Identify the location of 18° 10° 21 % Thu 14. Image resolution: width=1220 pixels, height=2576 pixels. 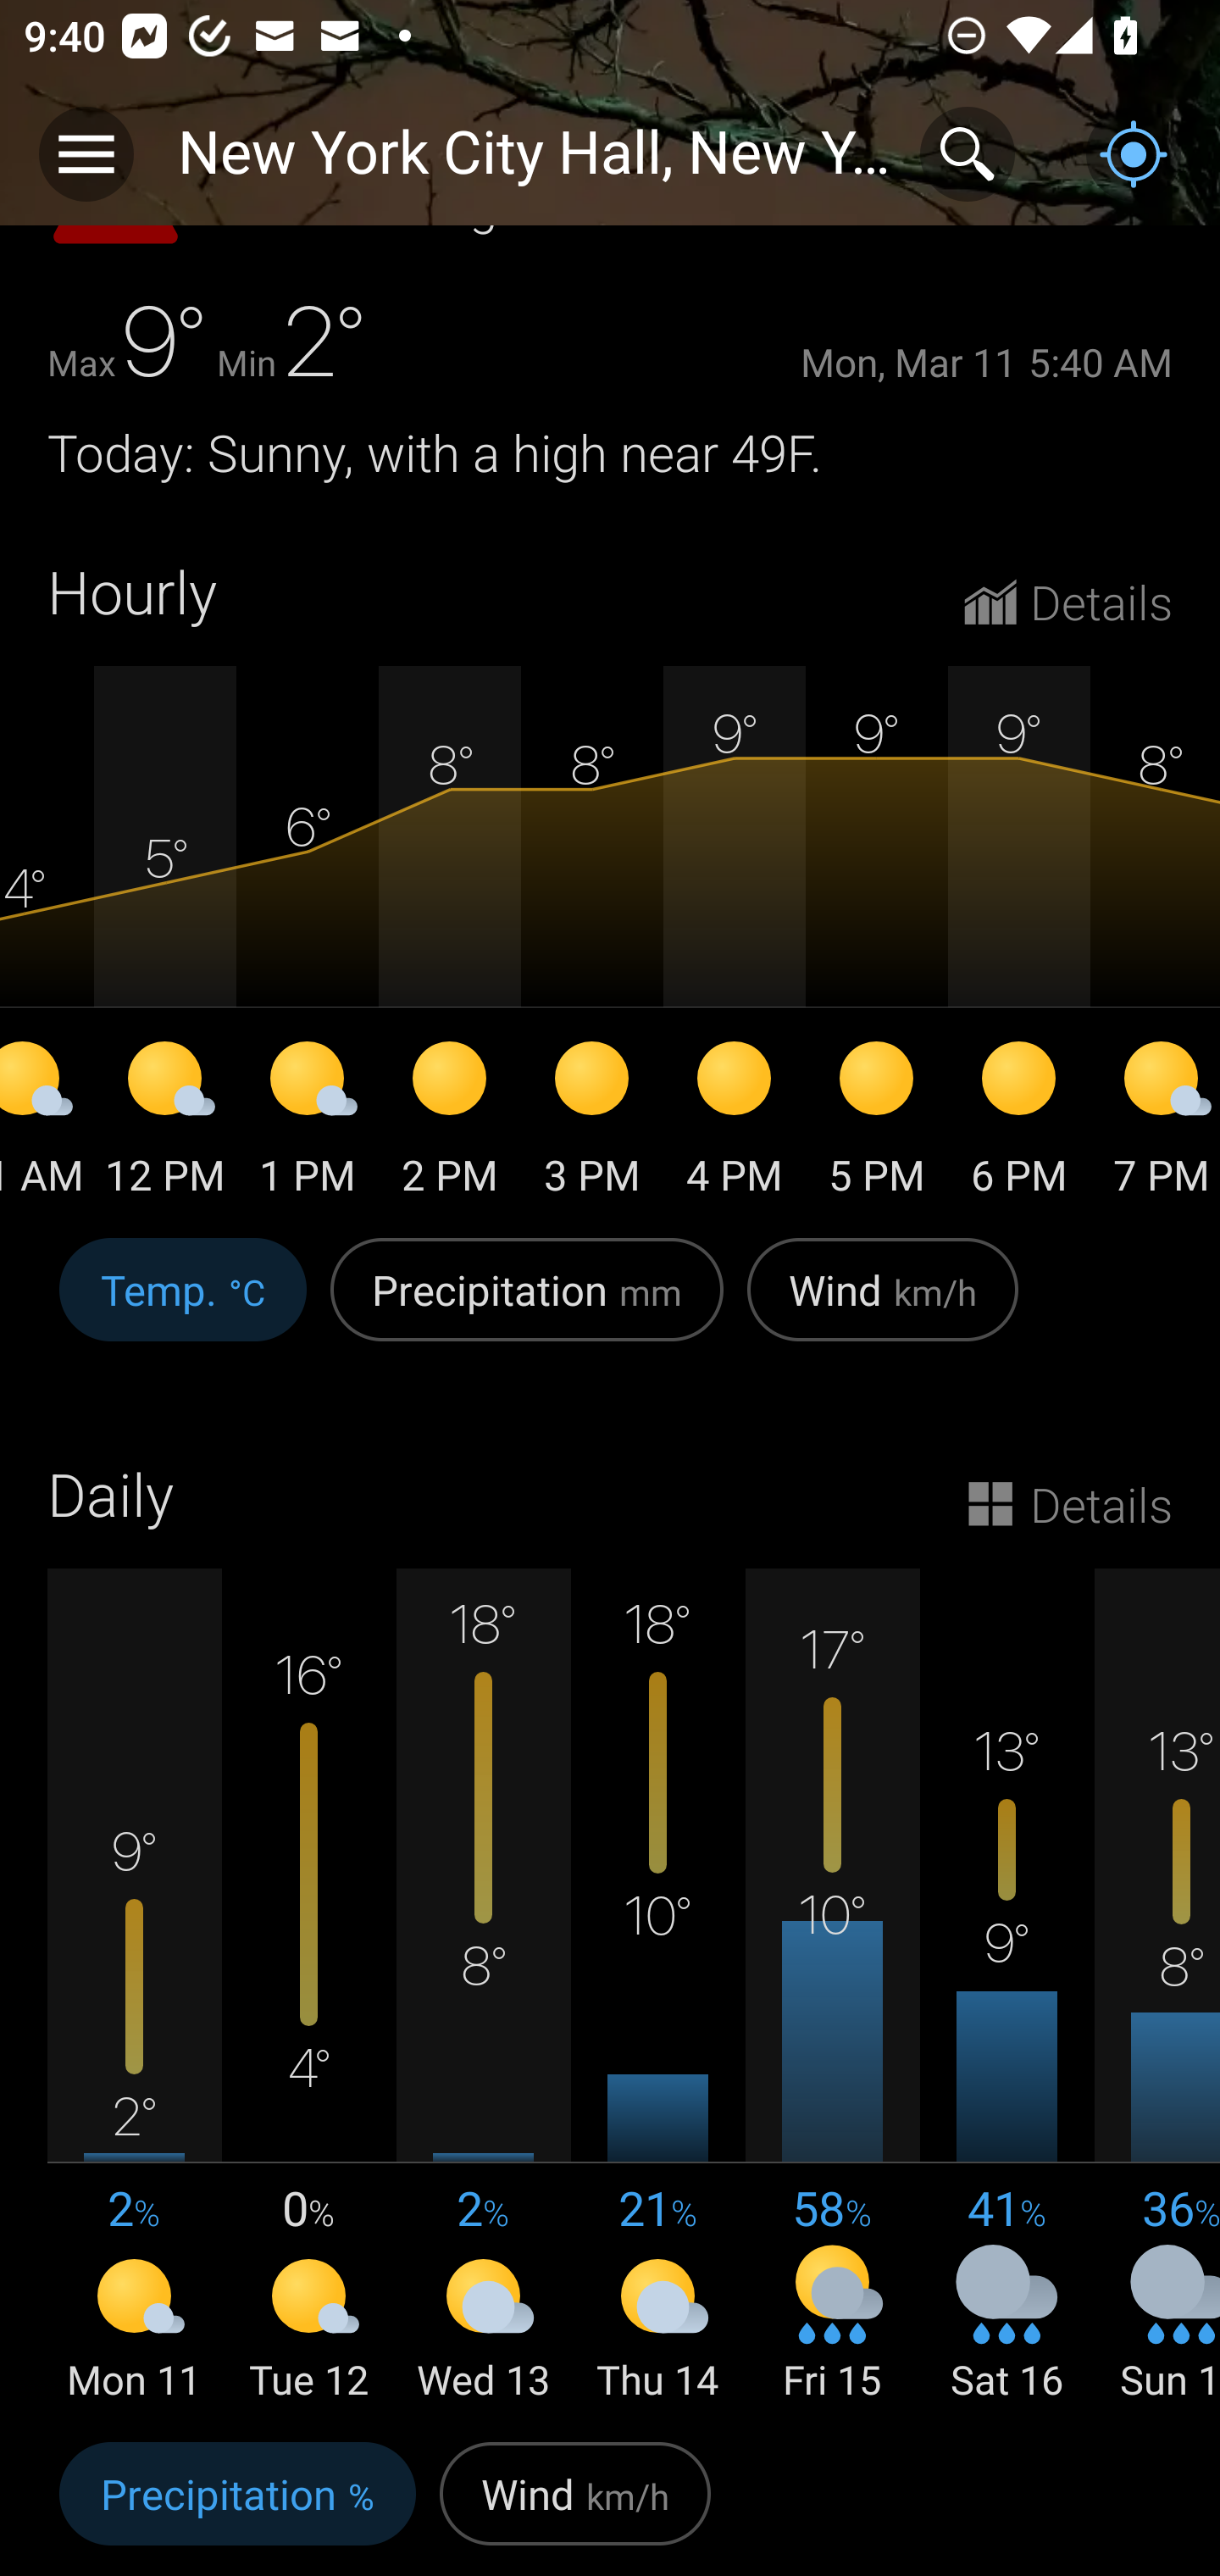
(657, 1987).